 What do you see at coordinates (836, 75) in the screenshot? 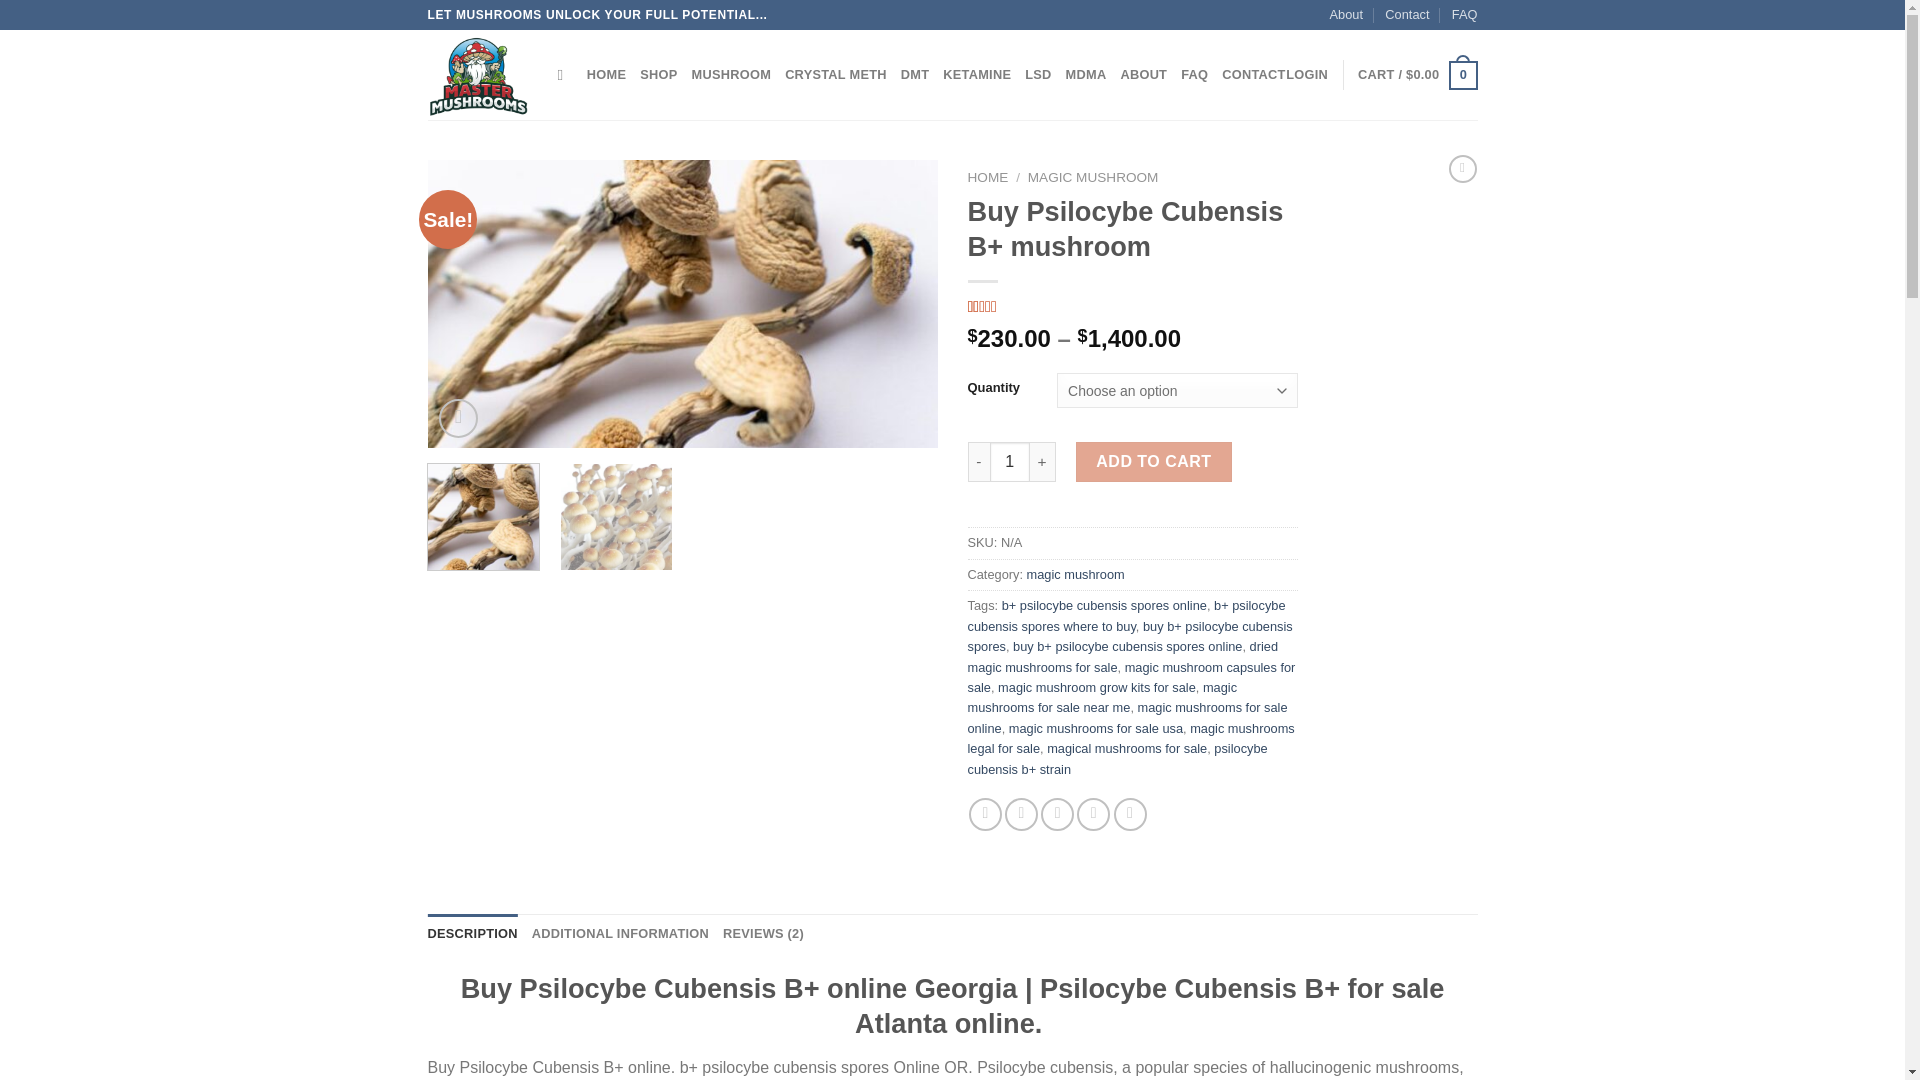
I see `CRYSTAL METH` at bounding box center [836, 75].